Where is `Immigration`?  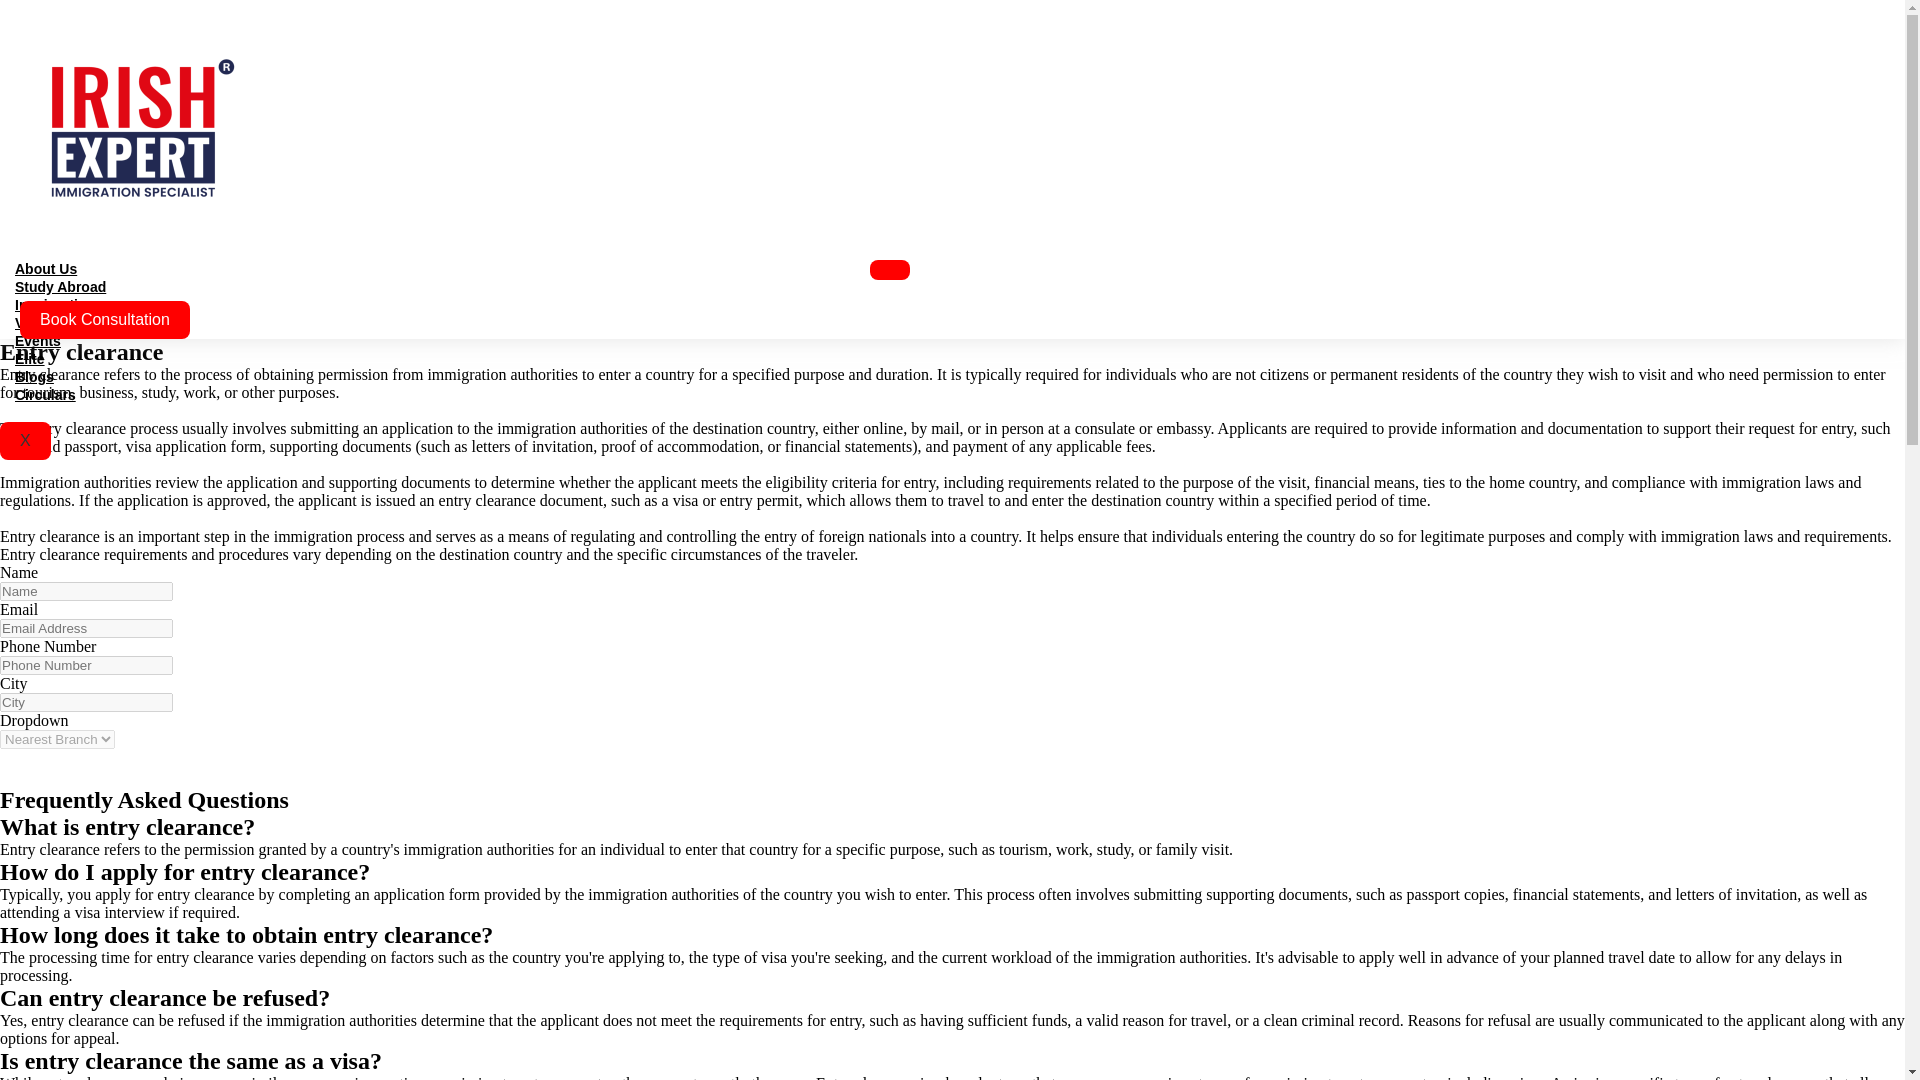 Immigration is located at coordinates (54, 305).